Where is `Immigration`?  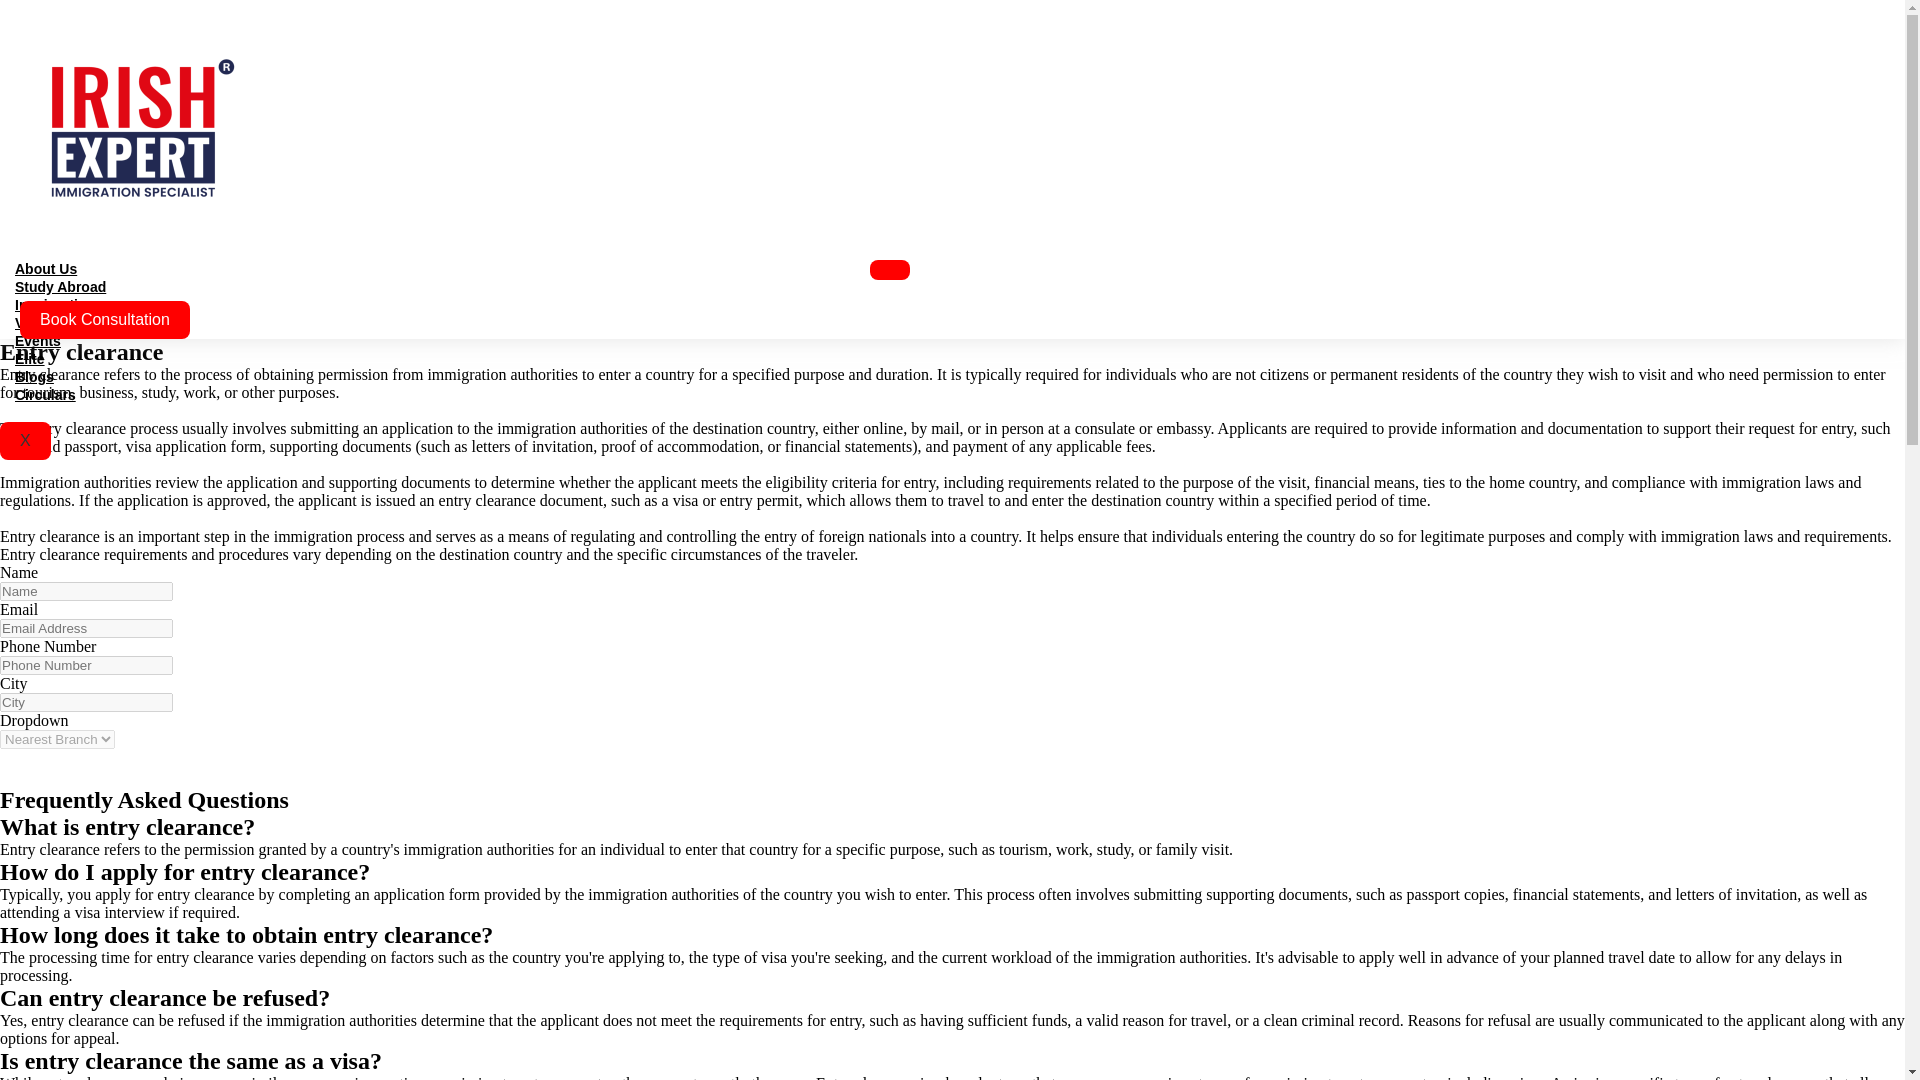 Immigration is located at coordinates (54, 305).